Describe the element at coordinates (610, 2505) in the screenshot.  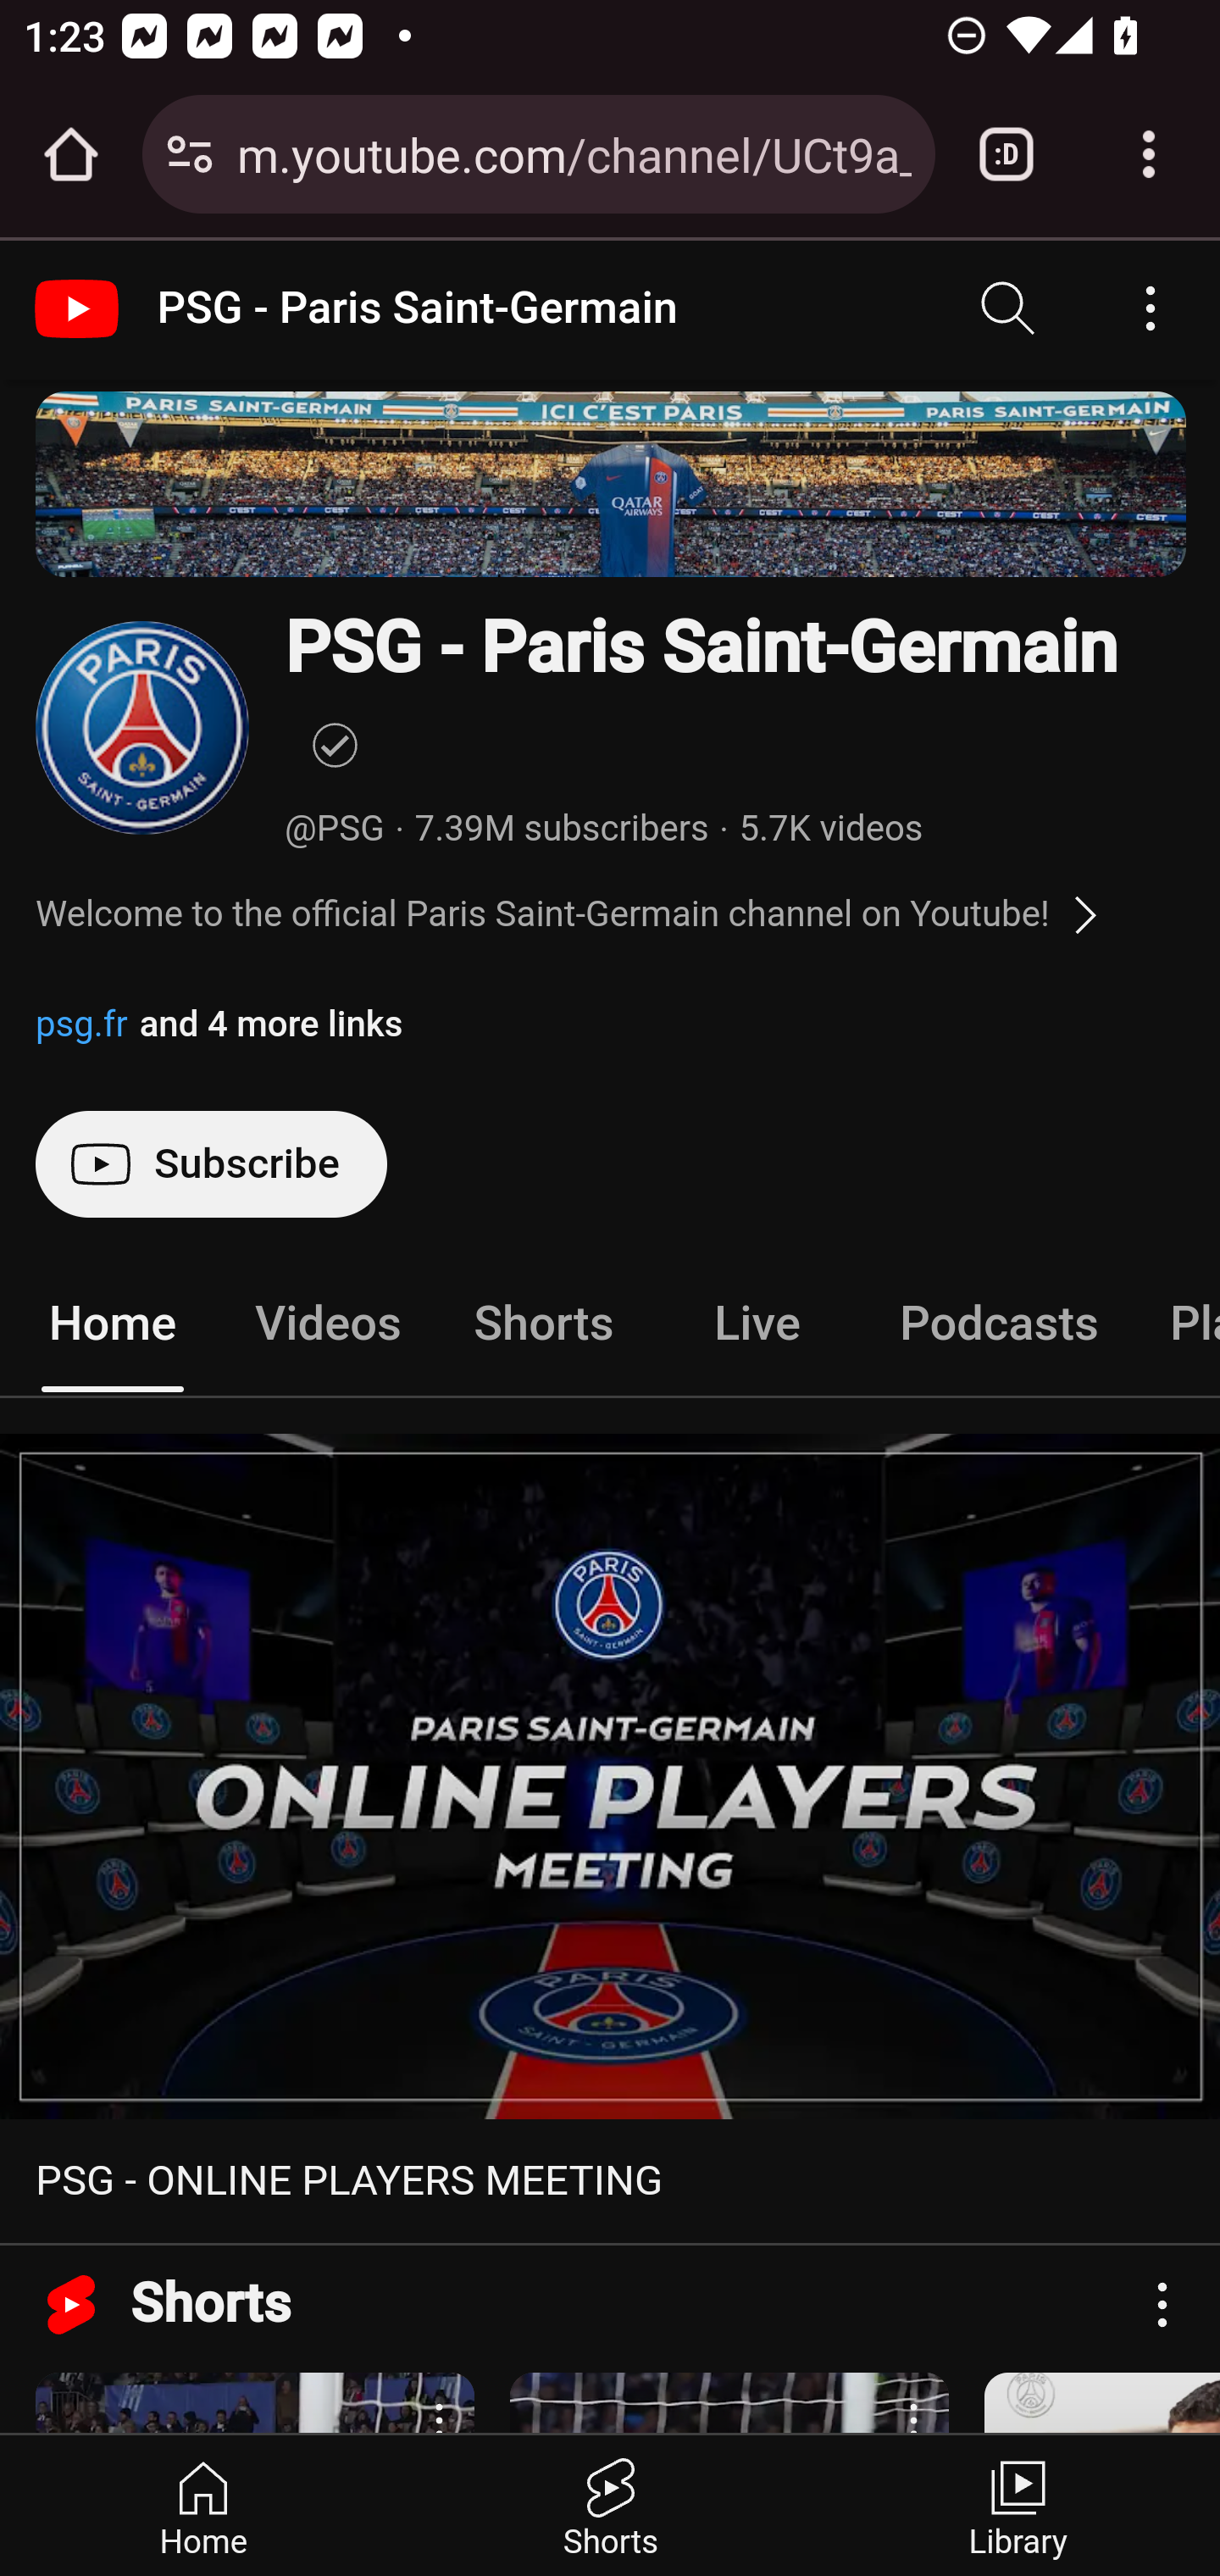
I see `Shorts` at that location.